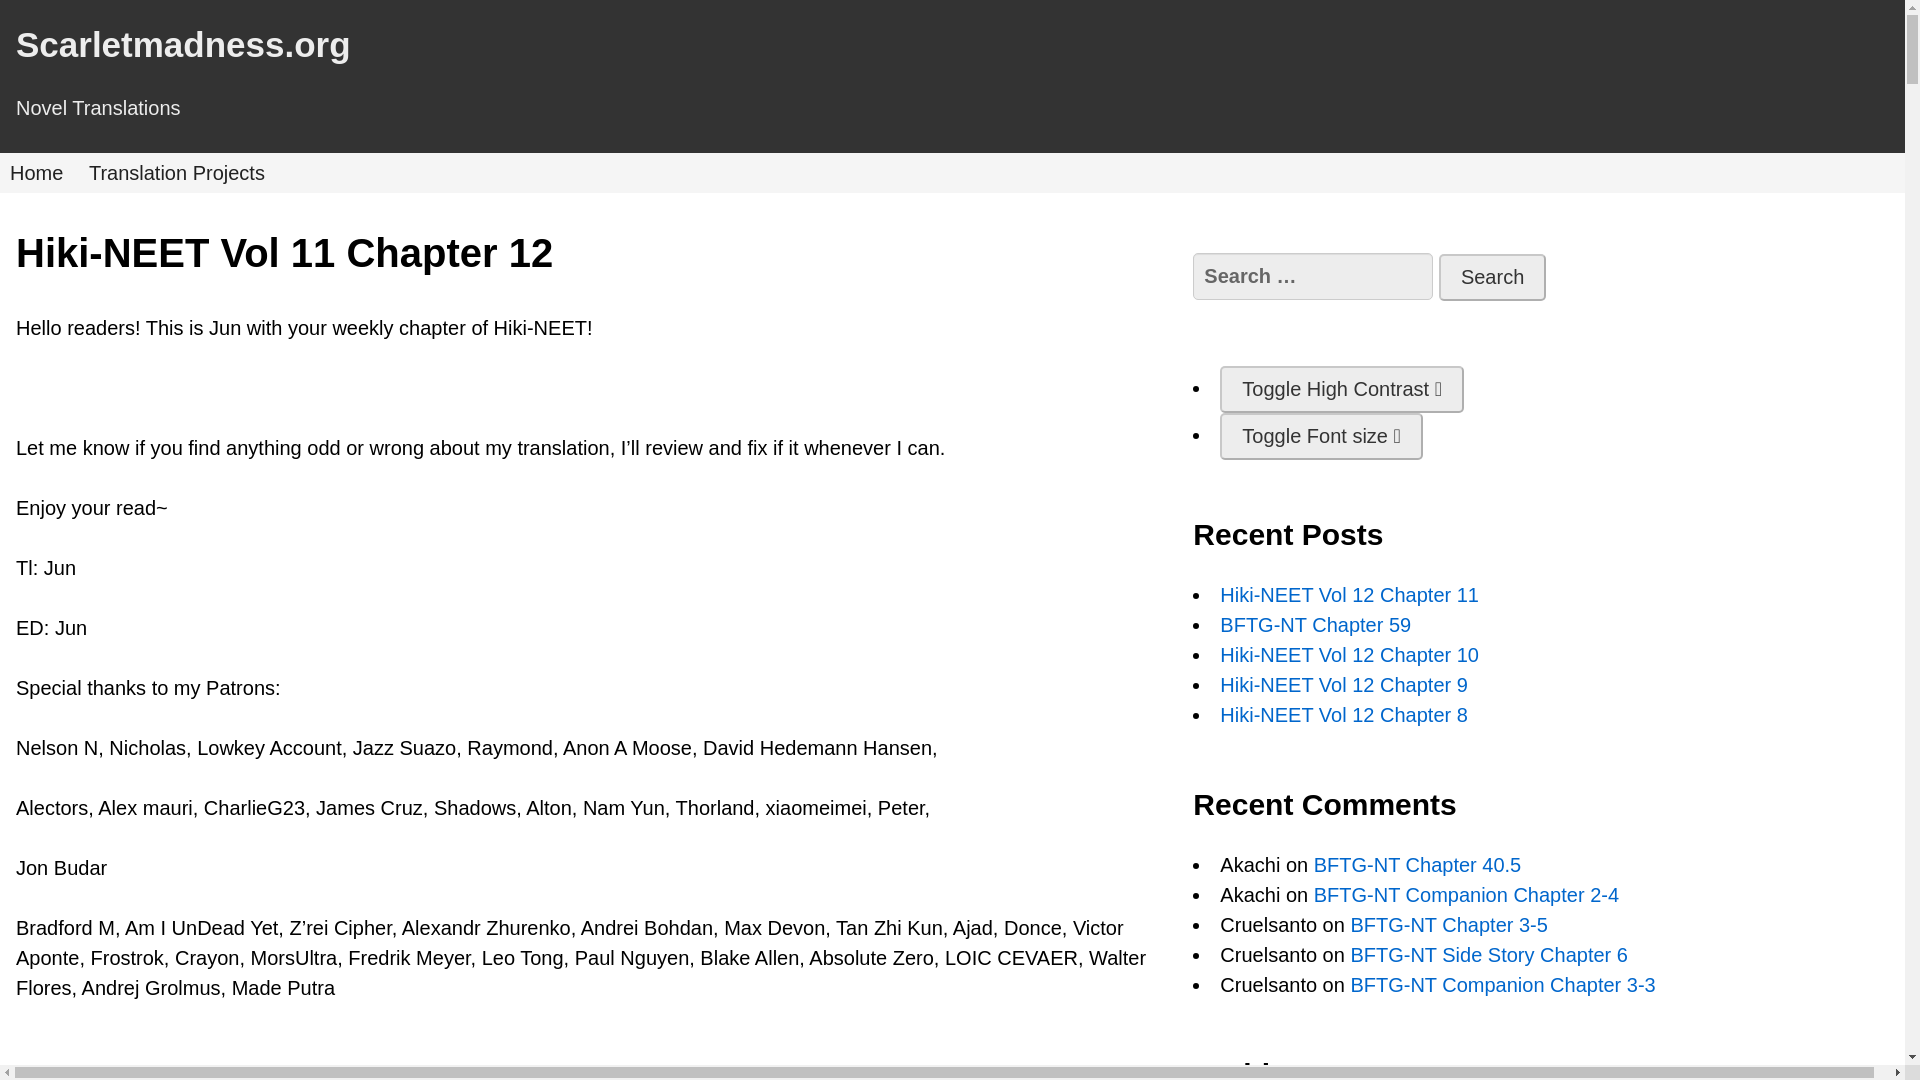 Image resolution: width=1920 pixels, height=1080 pixels. What do you see at coordinates (1348, 654) in the screenshot?
I see `Hiki-NEET Vol 12 Chapter 10` at bounding box center [1348, 654].